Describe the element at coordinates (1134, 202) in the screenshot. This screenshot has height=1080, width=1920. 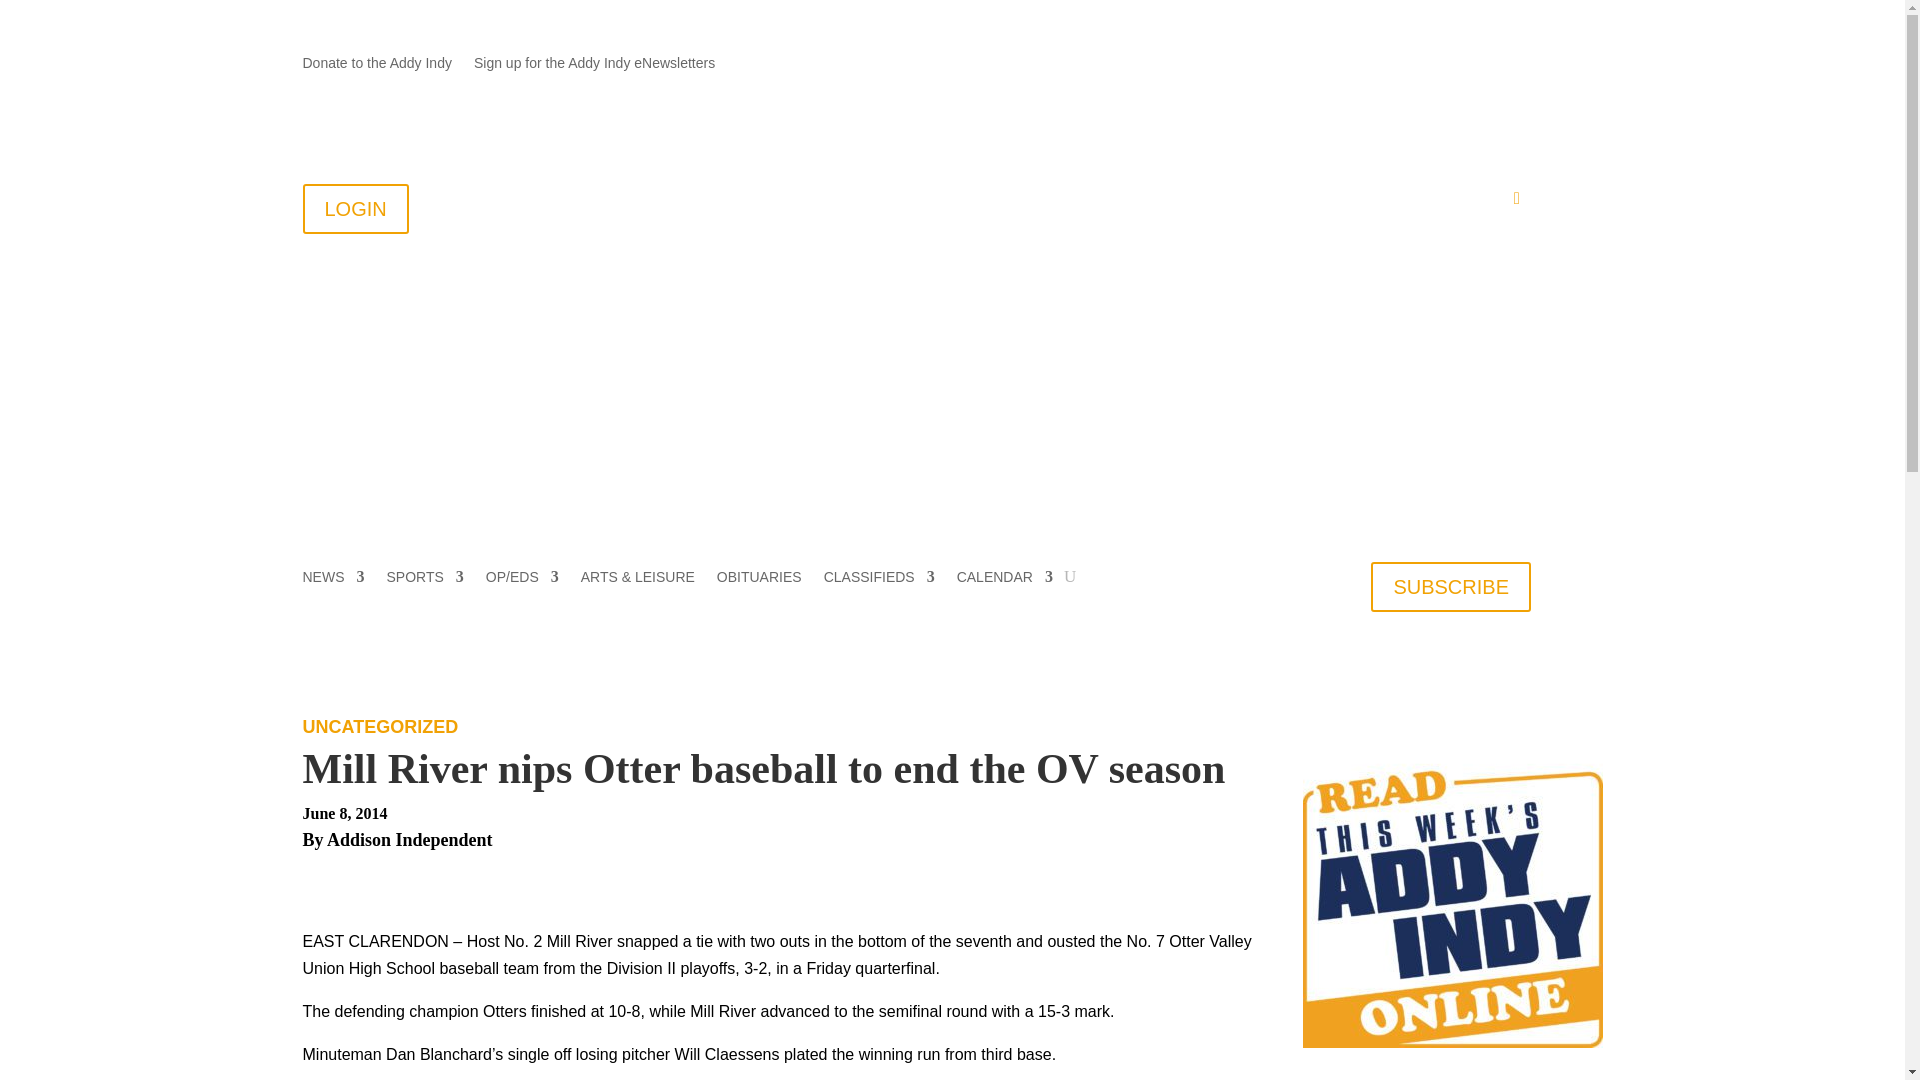
I see `Submissions` at that location.